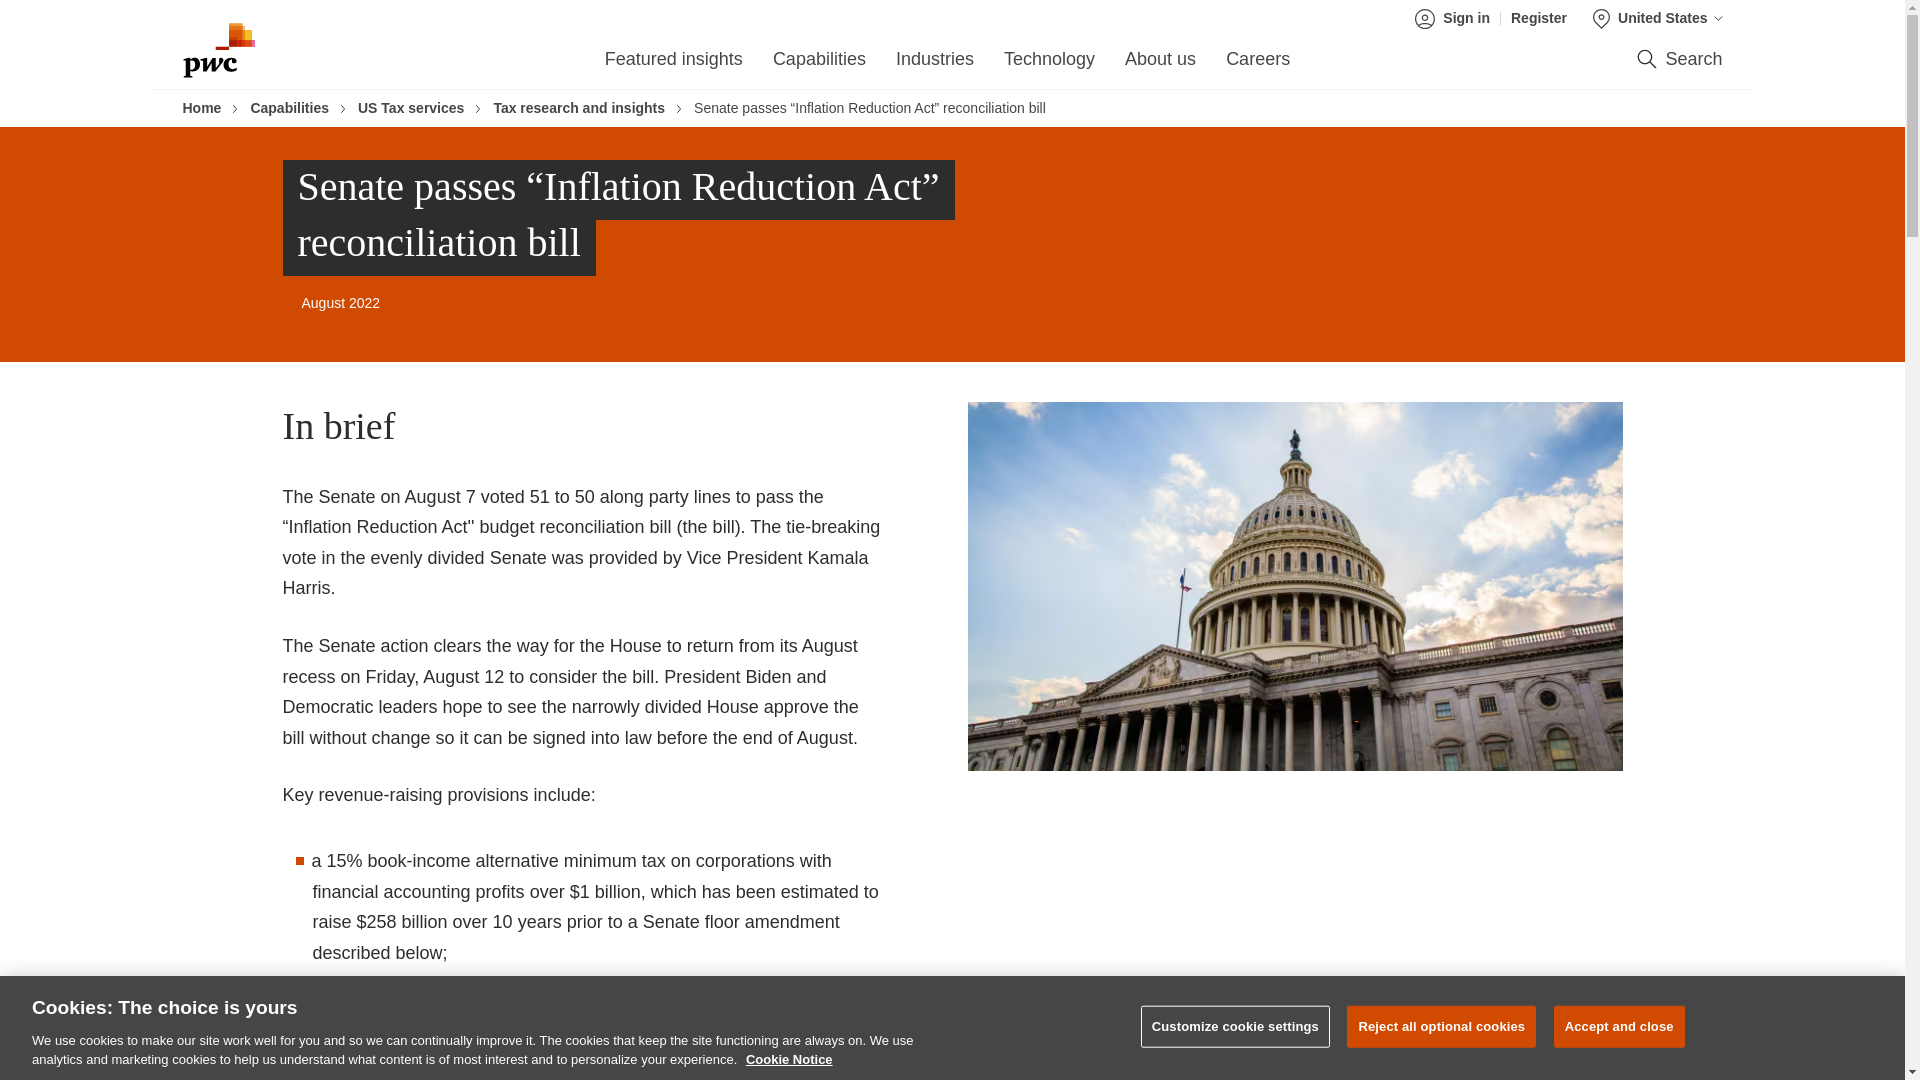  Describe the element at coordinates (674, 65) in the screenshot. I see `Featured insights` at that location.